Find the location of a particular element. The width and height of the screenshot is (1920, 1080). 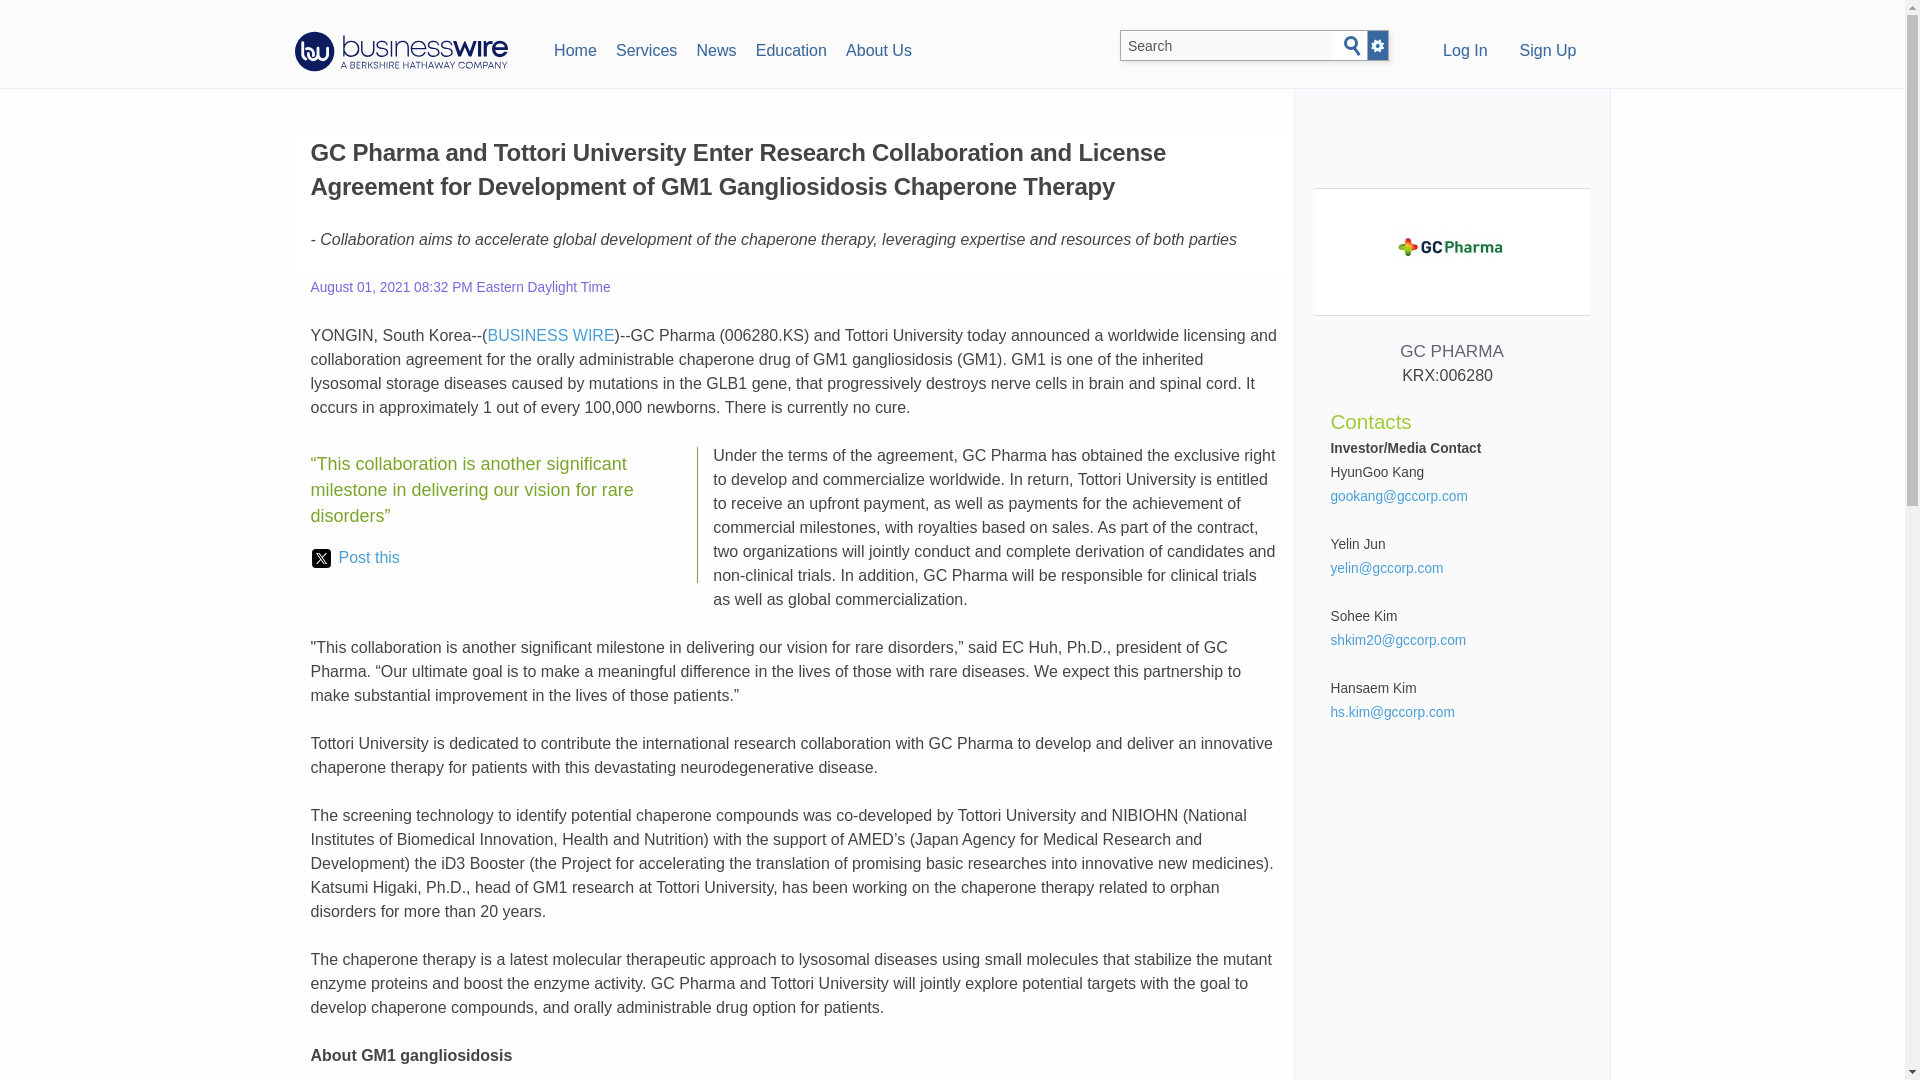

Search is located at coordinates (1352, 46).